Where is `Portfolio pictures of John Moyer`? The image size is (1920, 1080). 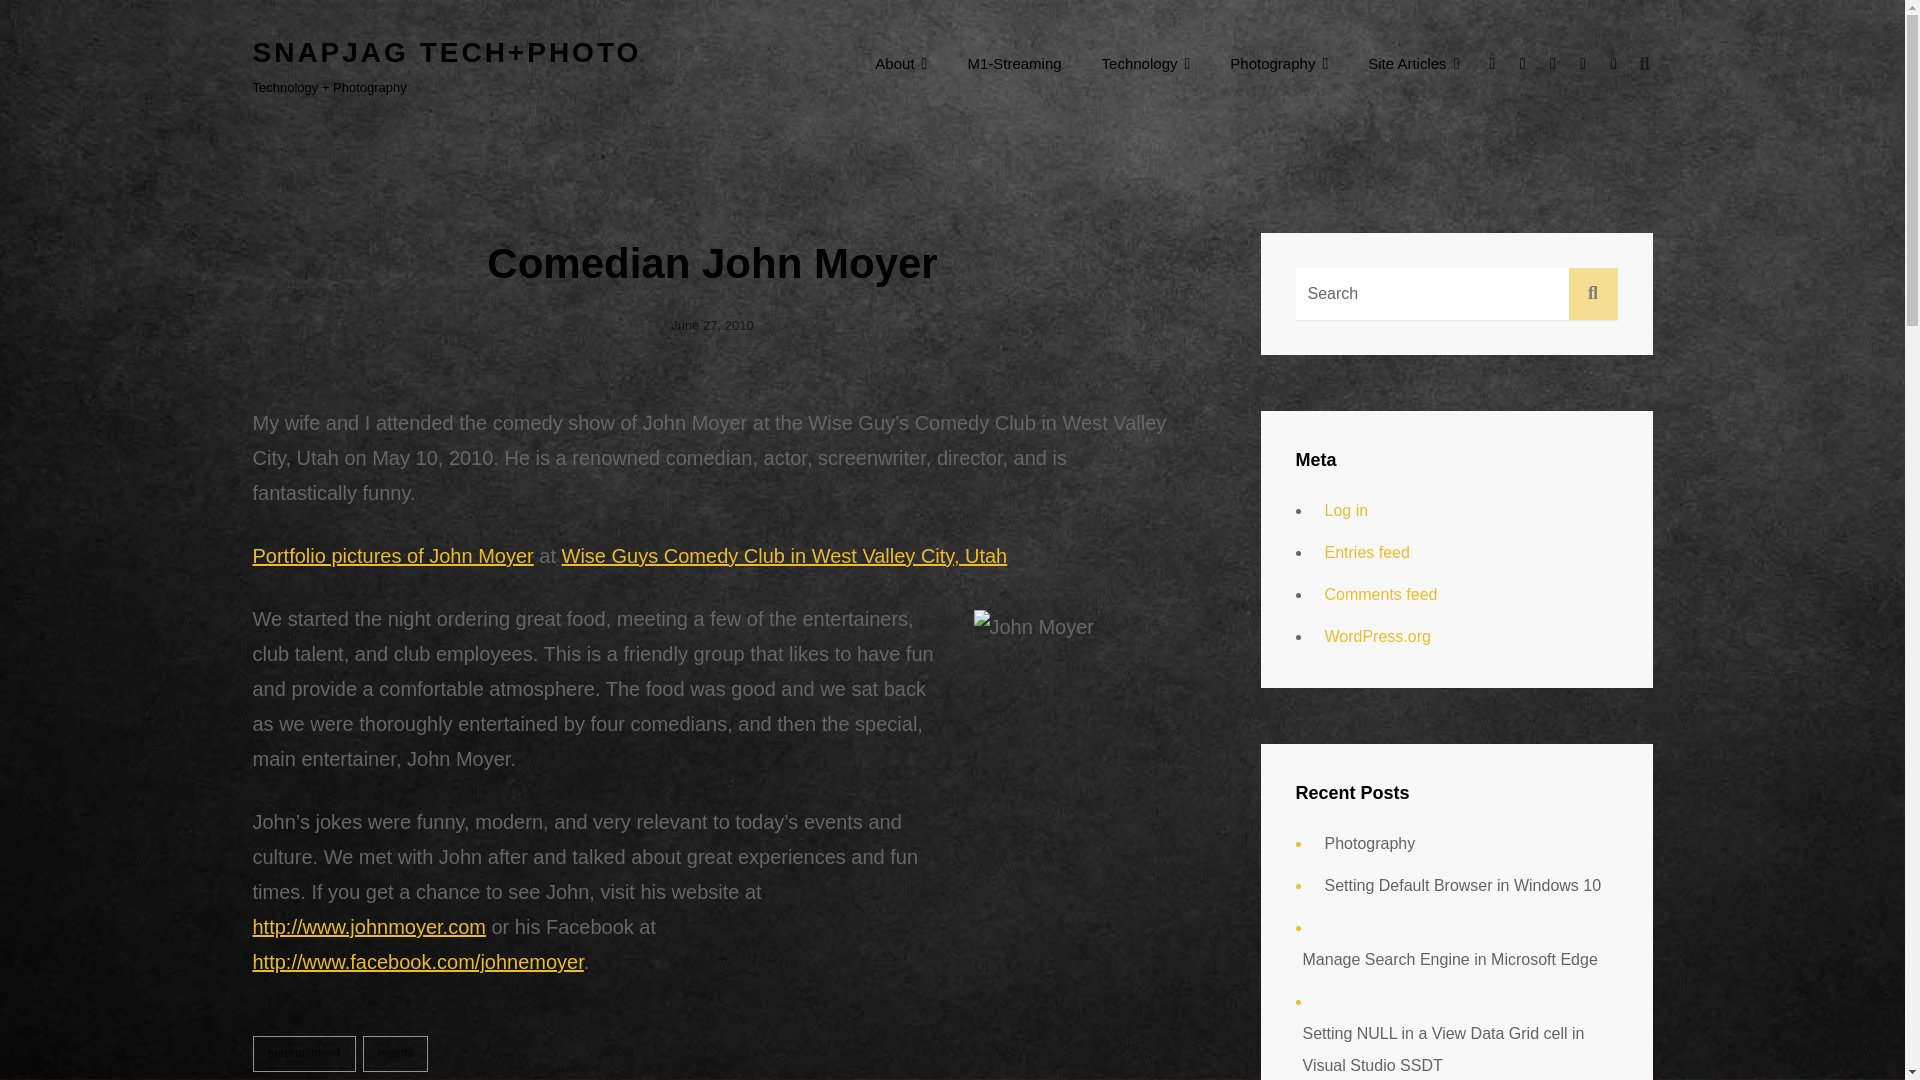
Portfolio pictures of John Moyer is located at coordinates (392, 556).